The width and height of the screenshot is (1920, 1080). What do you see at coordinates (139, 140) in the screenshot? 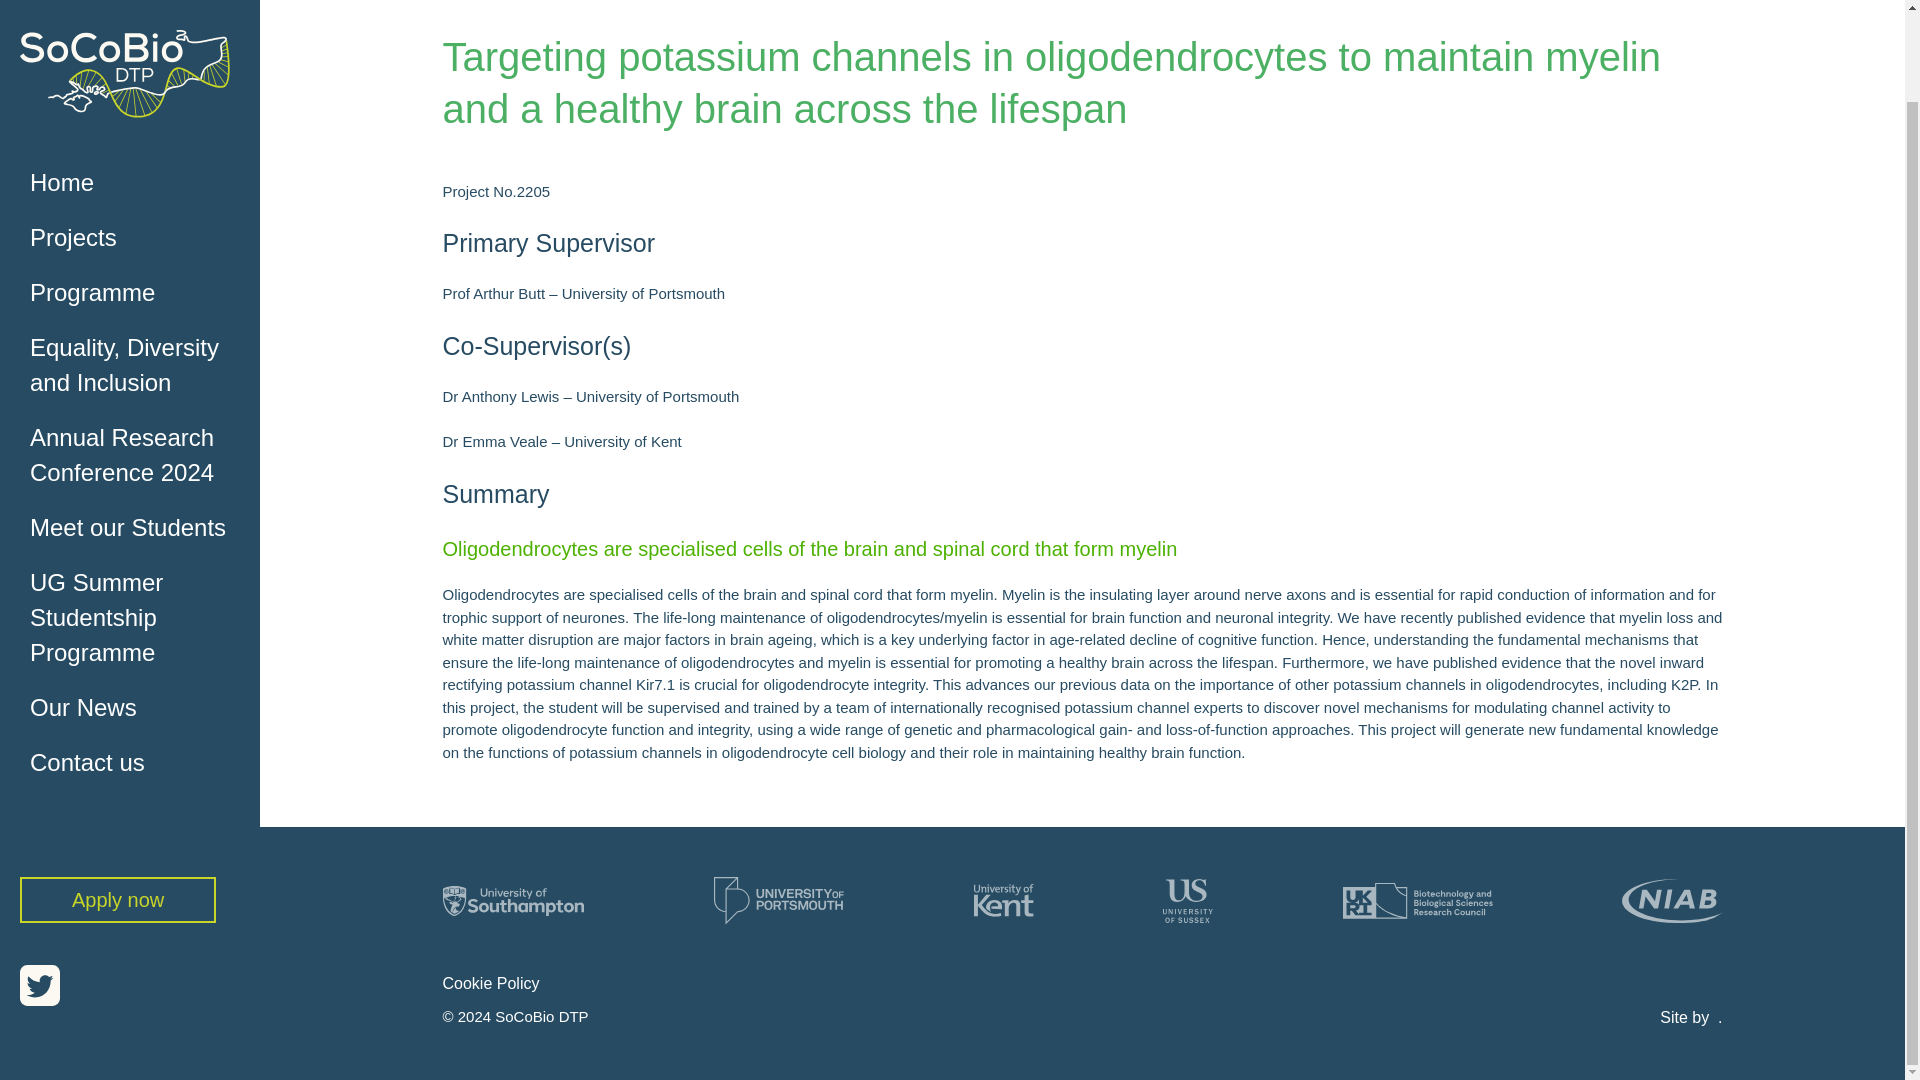
I see `Projects` at bounding box center [139, 140].